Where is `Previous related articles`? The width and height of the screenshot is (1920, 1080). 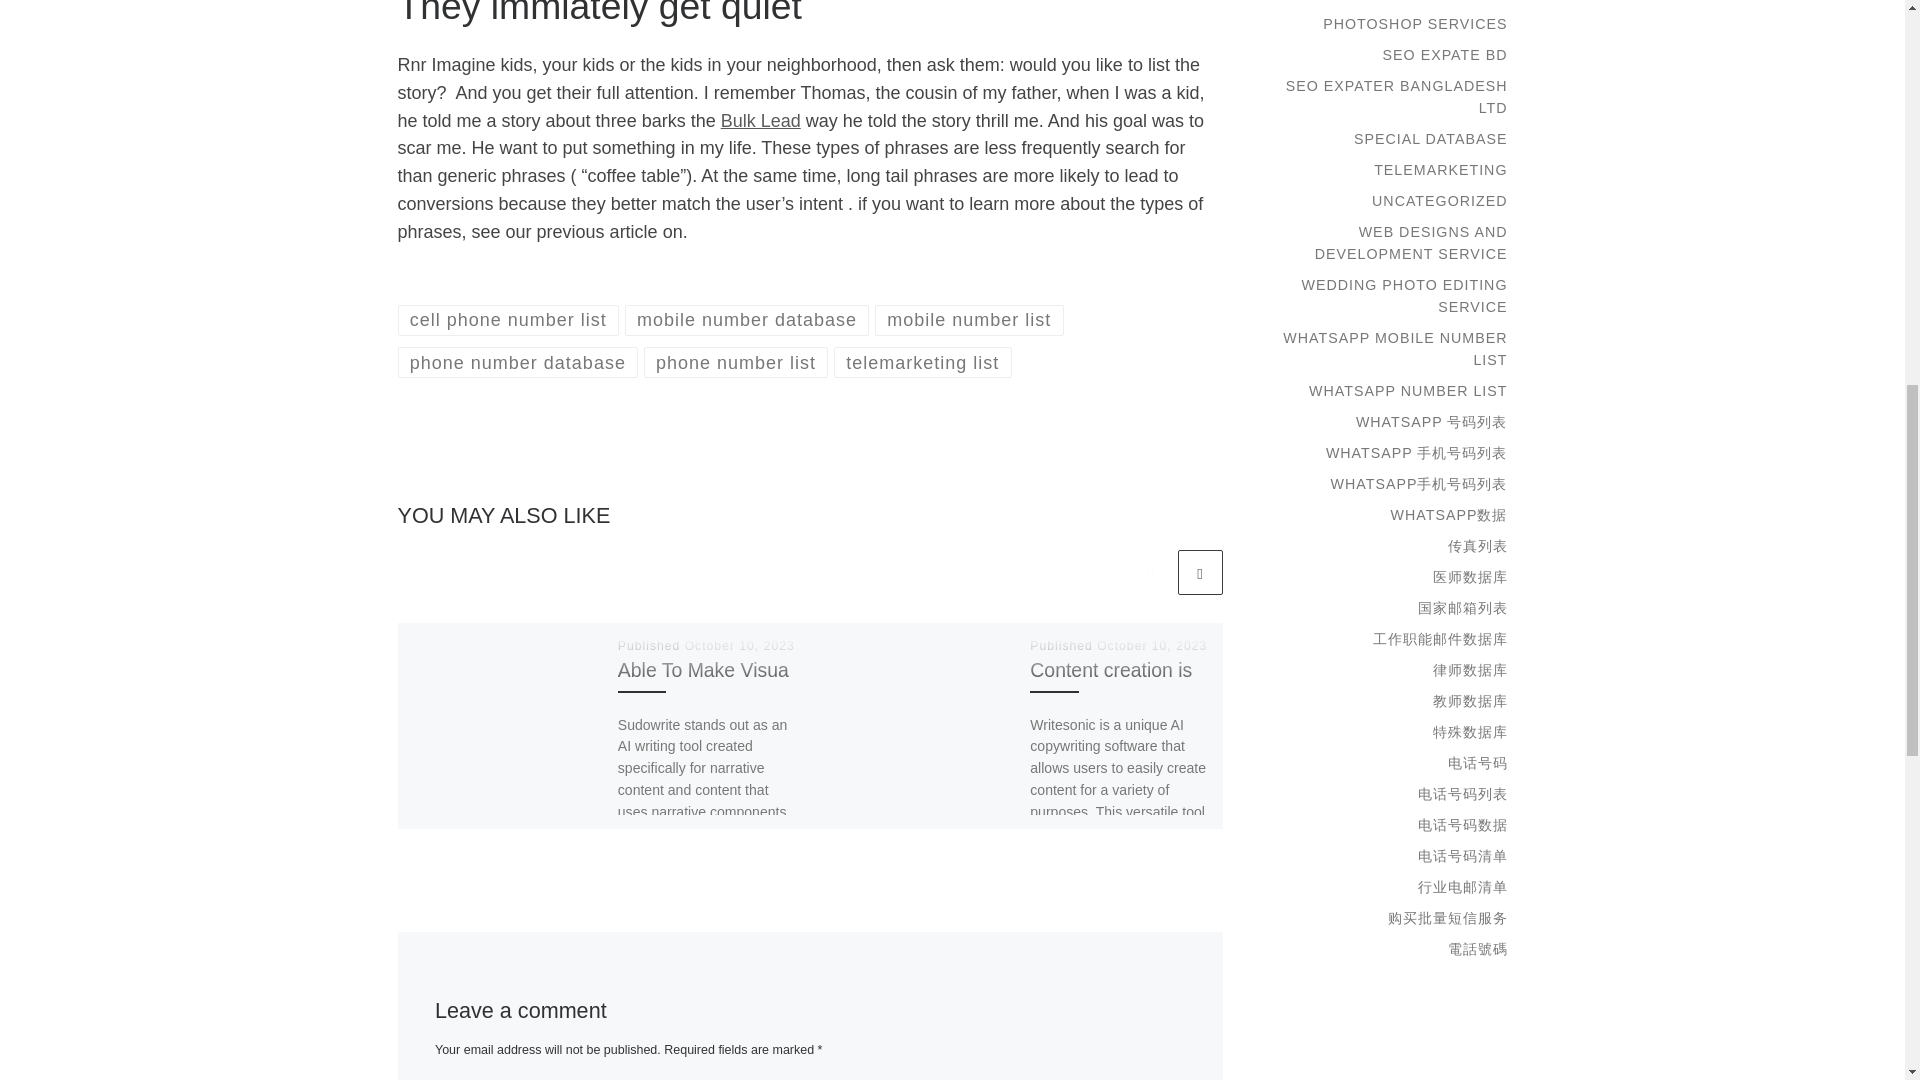 Previous related articles is located at coordinates (1150, 572).